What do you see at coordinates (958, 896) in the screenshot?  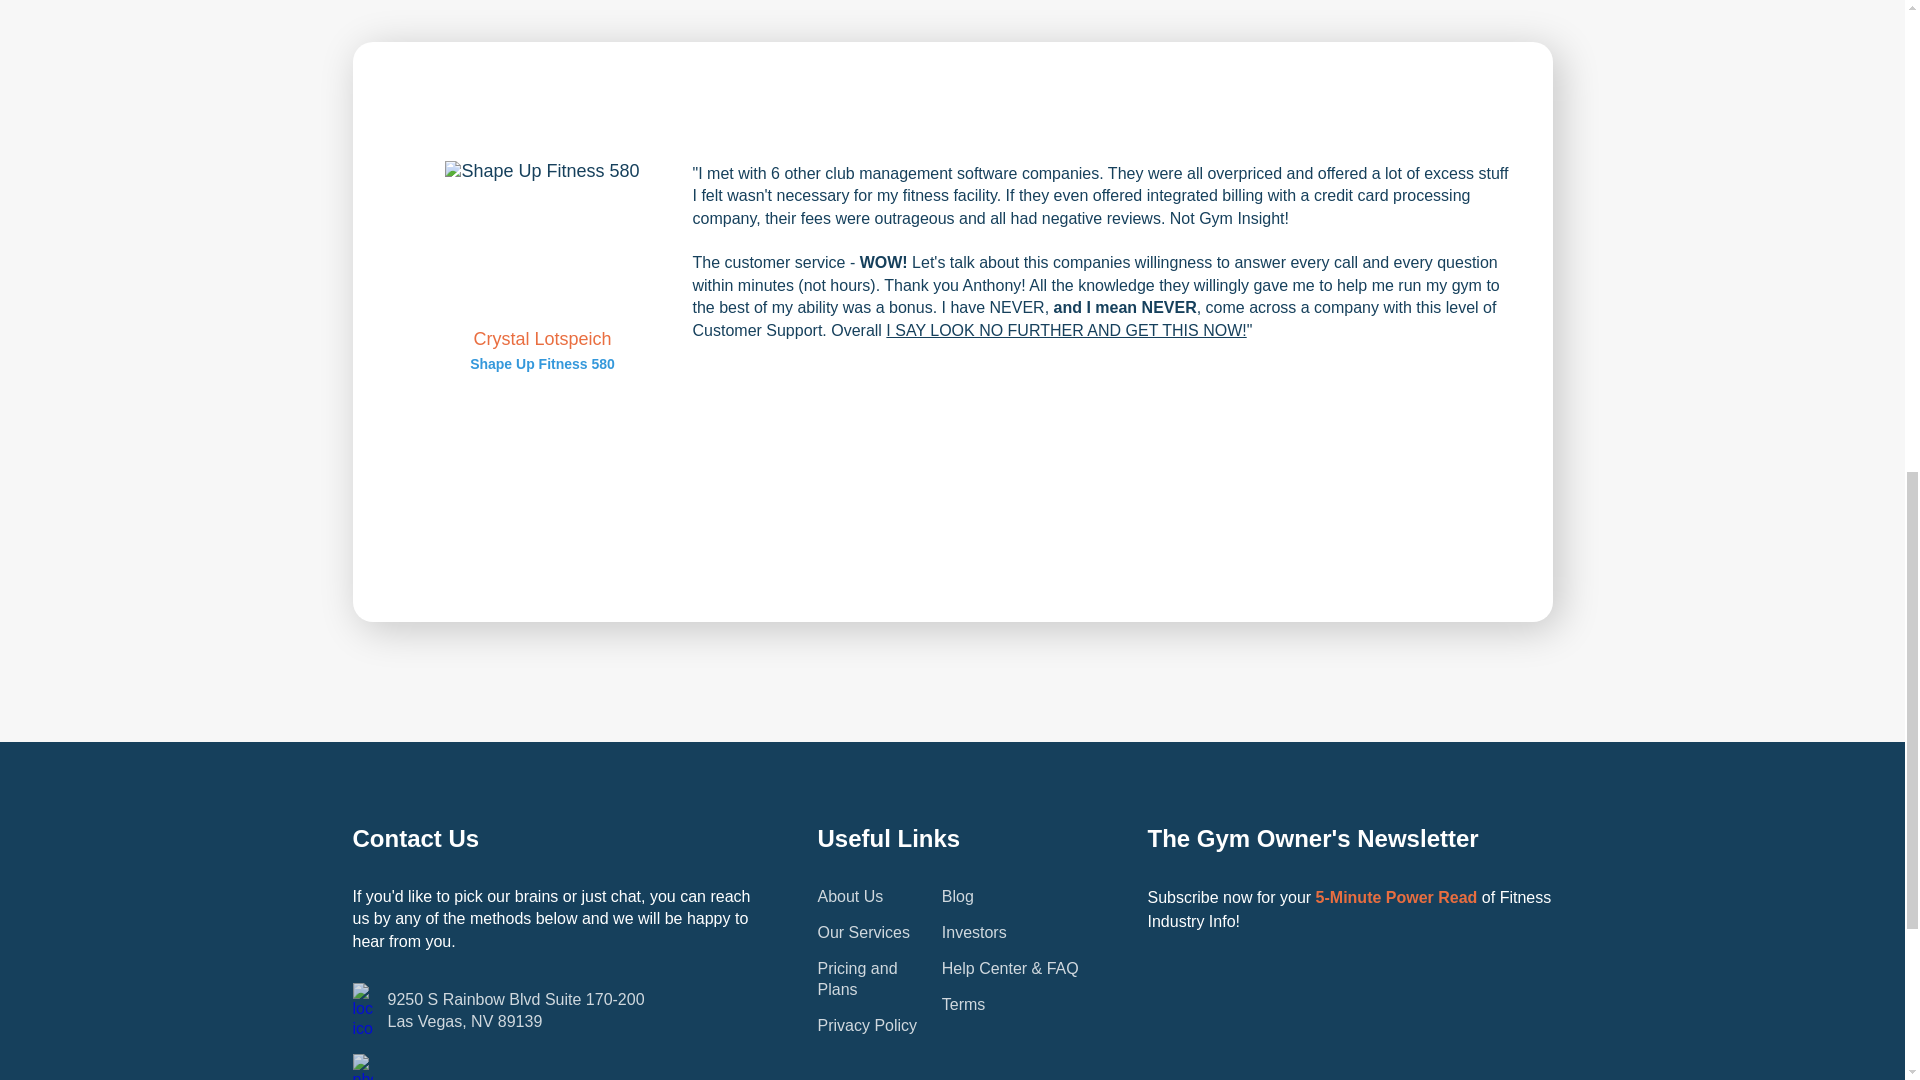 I see `Blog` at bounding box center [958, 896].